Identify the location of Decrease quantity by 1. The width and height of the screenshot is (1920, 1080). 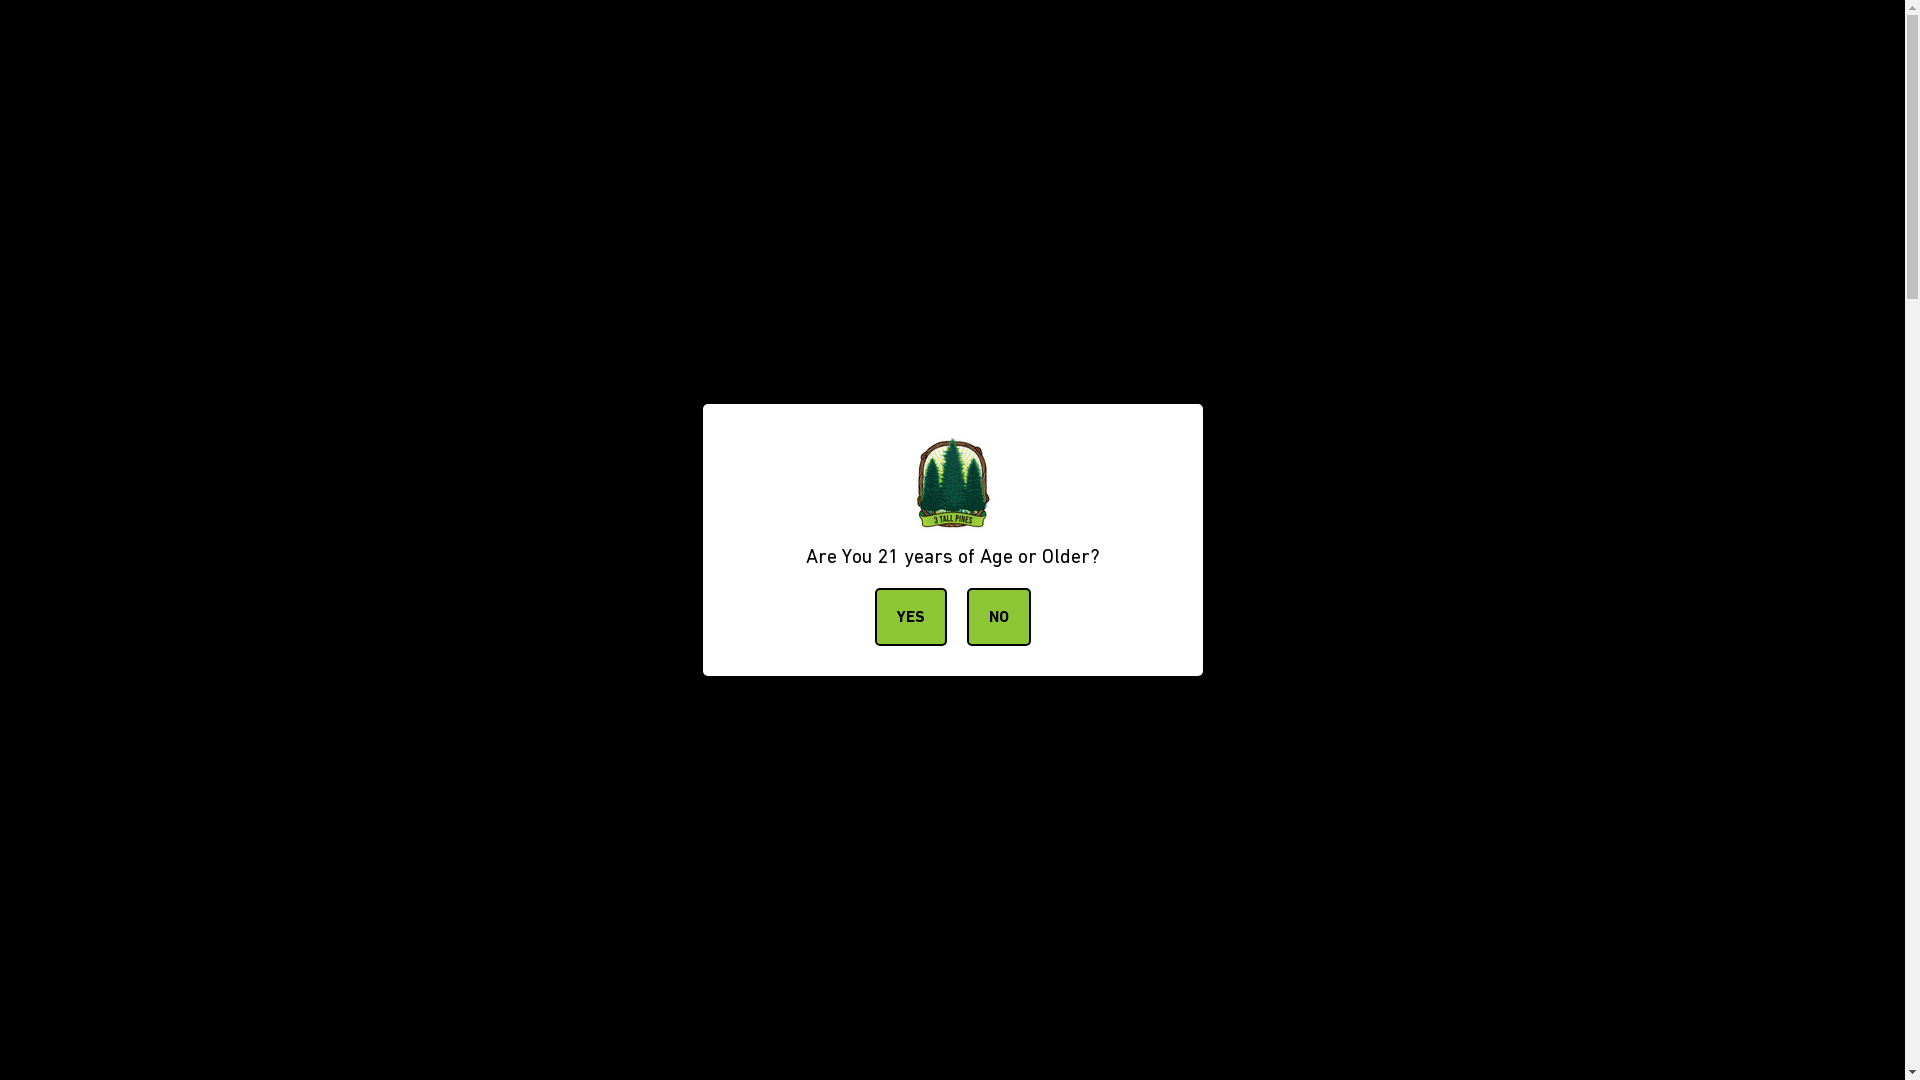
(1097, 661).